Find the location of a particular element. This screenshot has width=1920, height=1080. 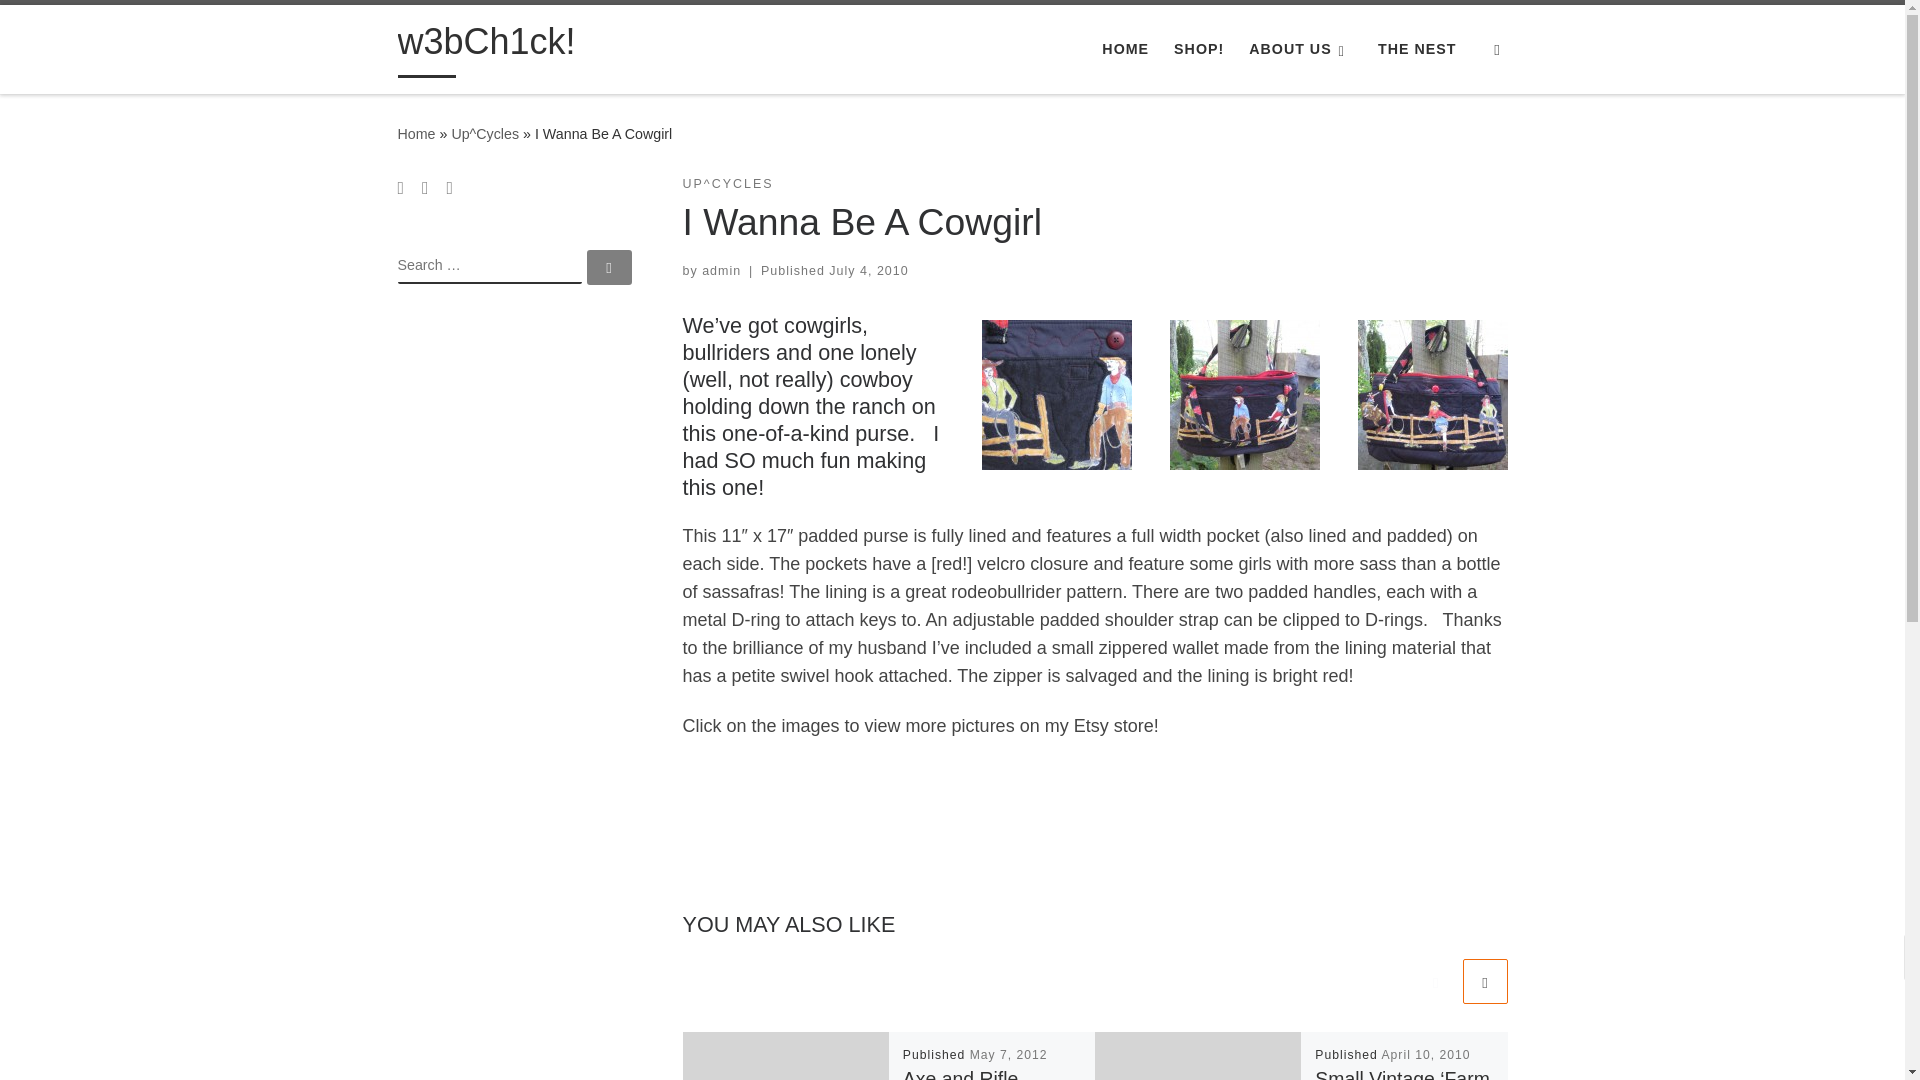

admin is located at coordinates (722, 270).